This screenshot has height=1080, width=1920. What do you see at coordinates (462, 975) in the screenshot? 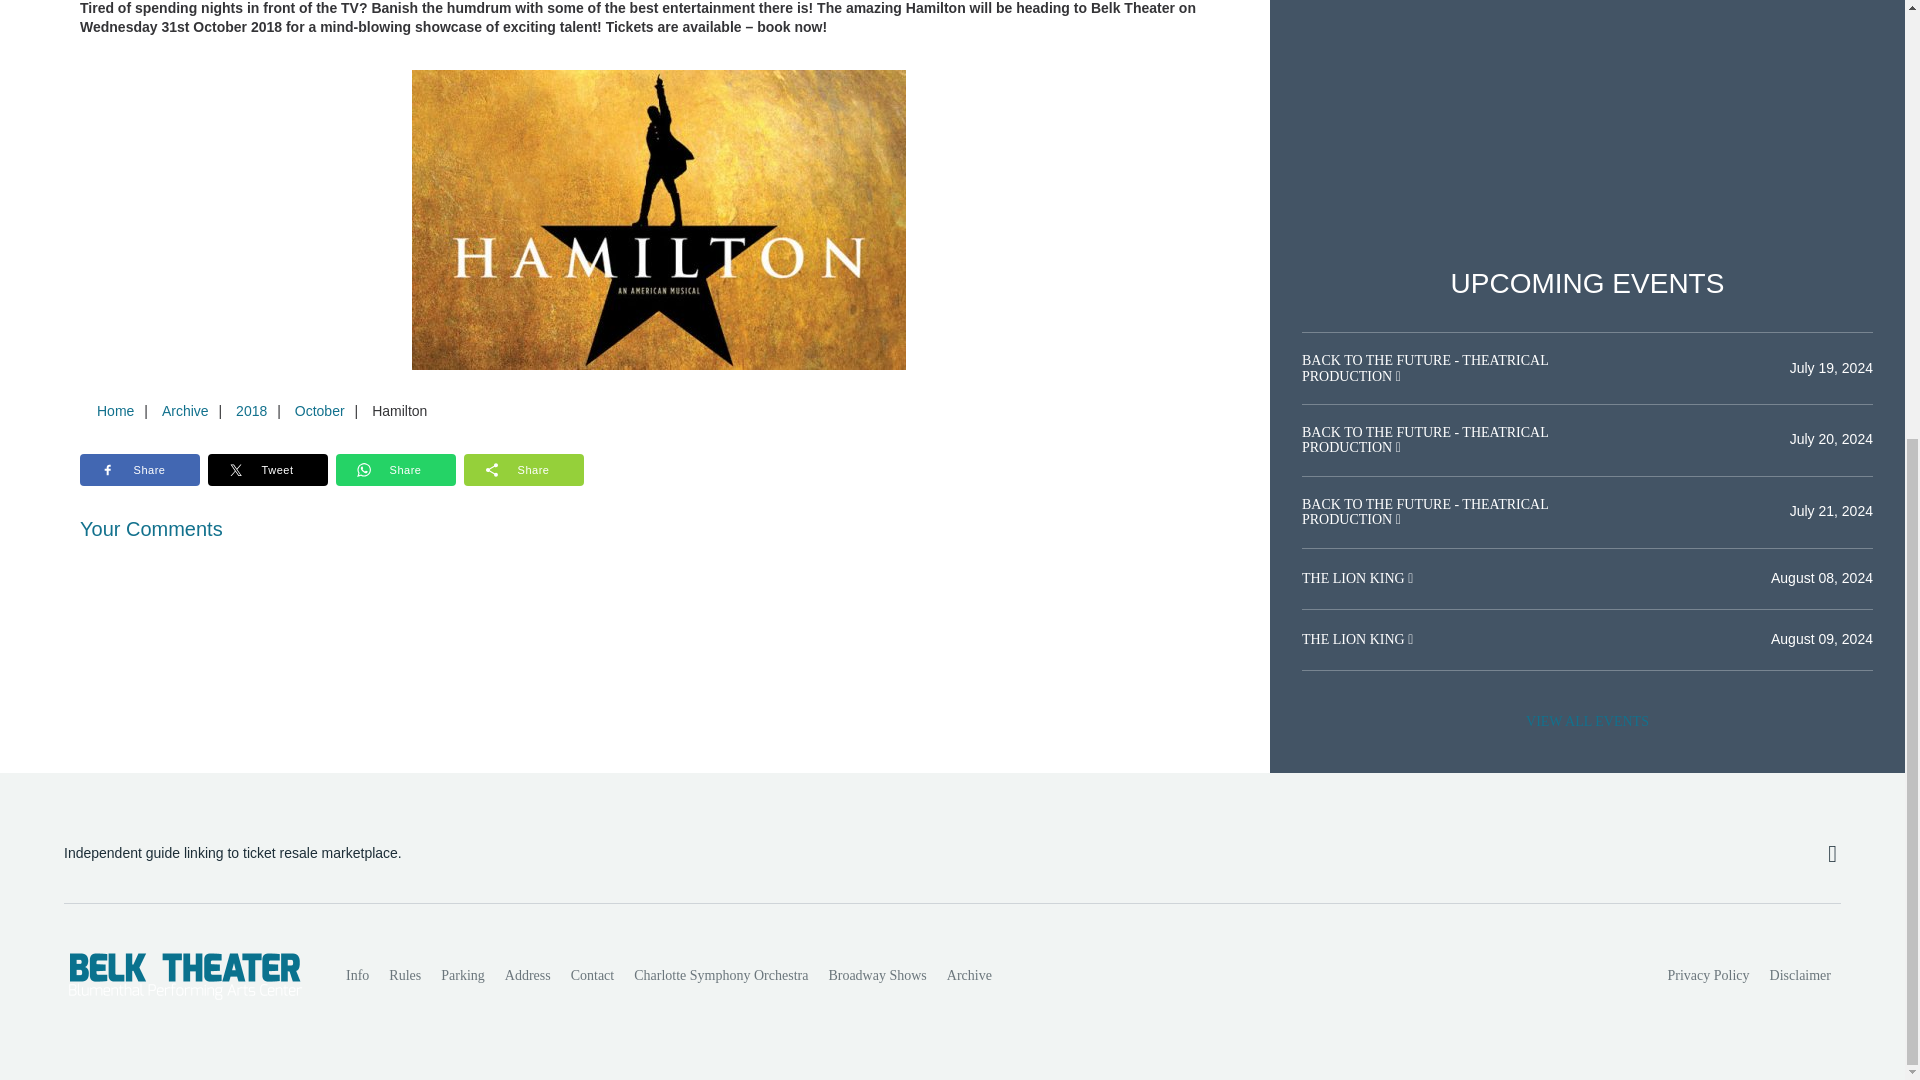
I see `Parking` at bounding box center [462, 975].